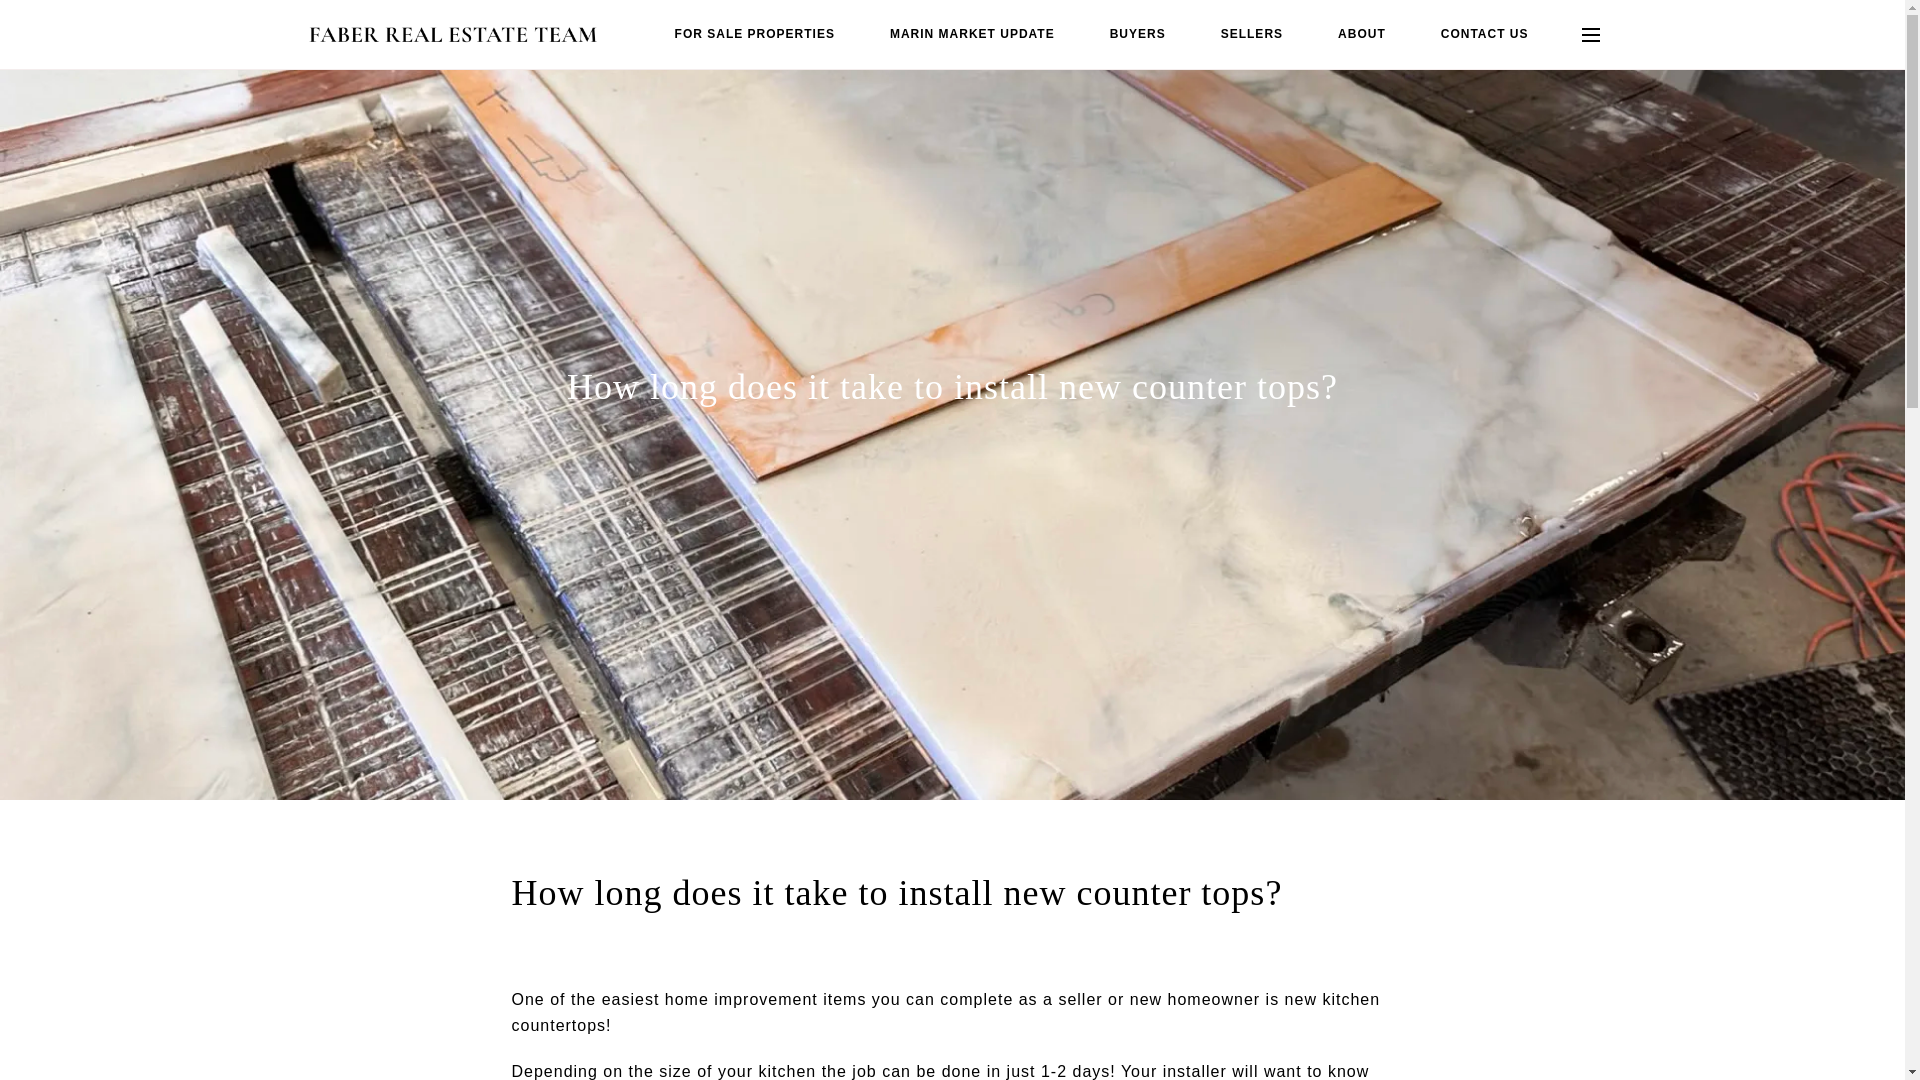 The image size is (1920, 1080). What do you see at coordinates (1362, 34) in the screenshot?
I see `ABOUT` at bounding box center [1362, 34].